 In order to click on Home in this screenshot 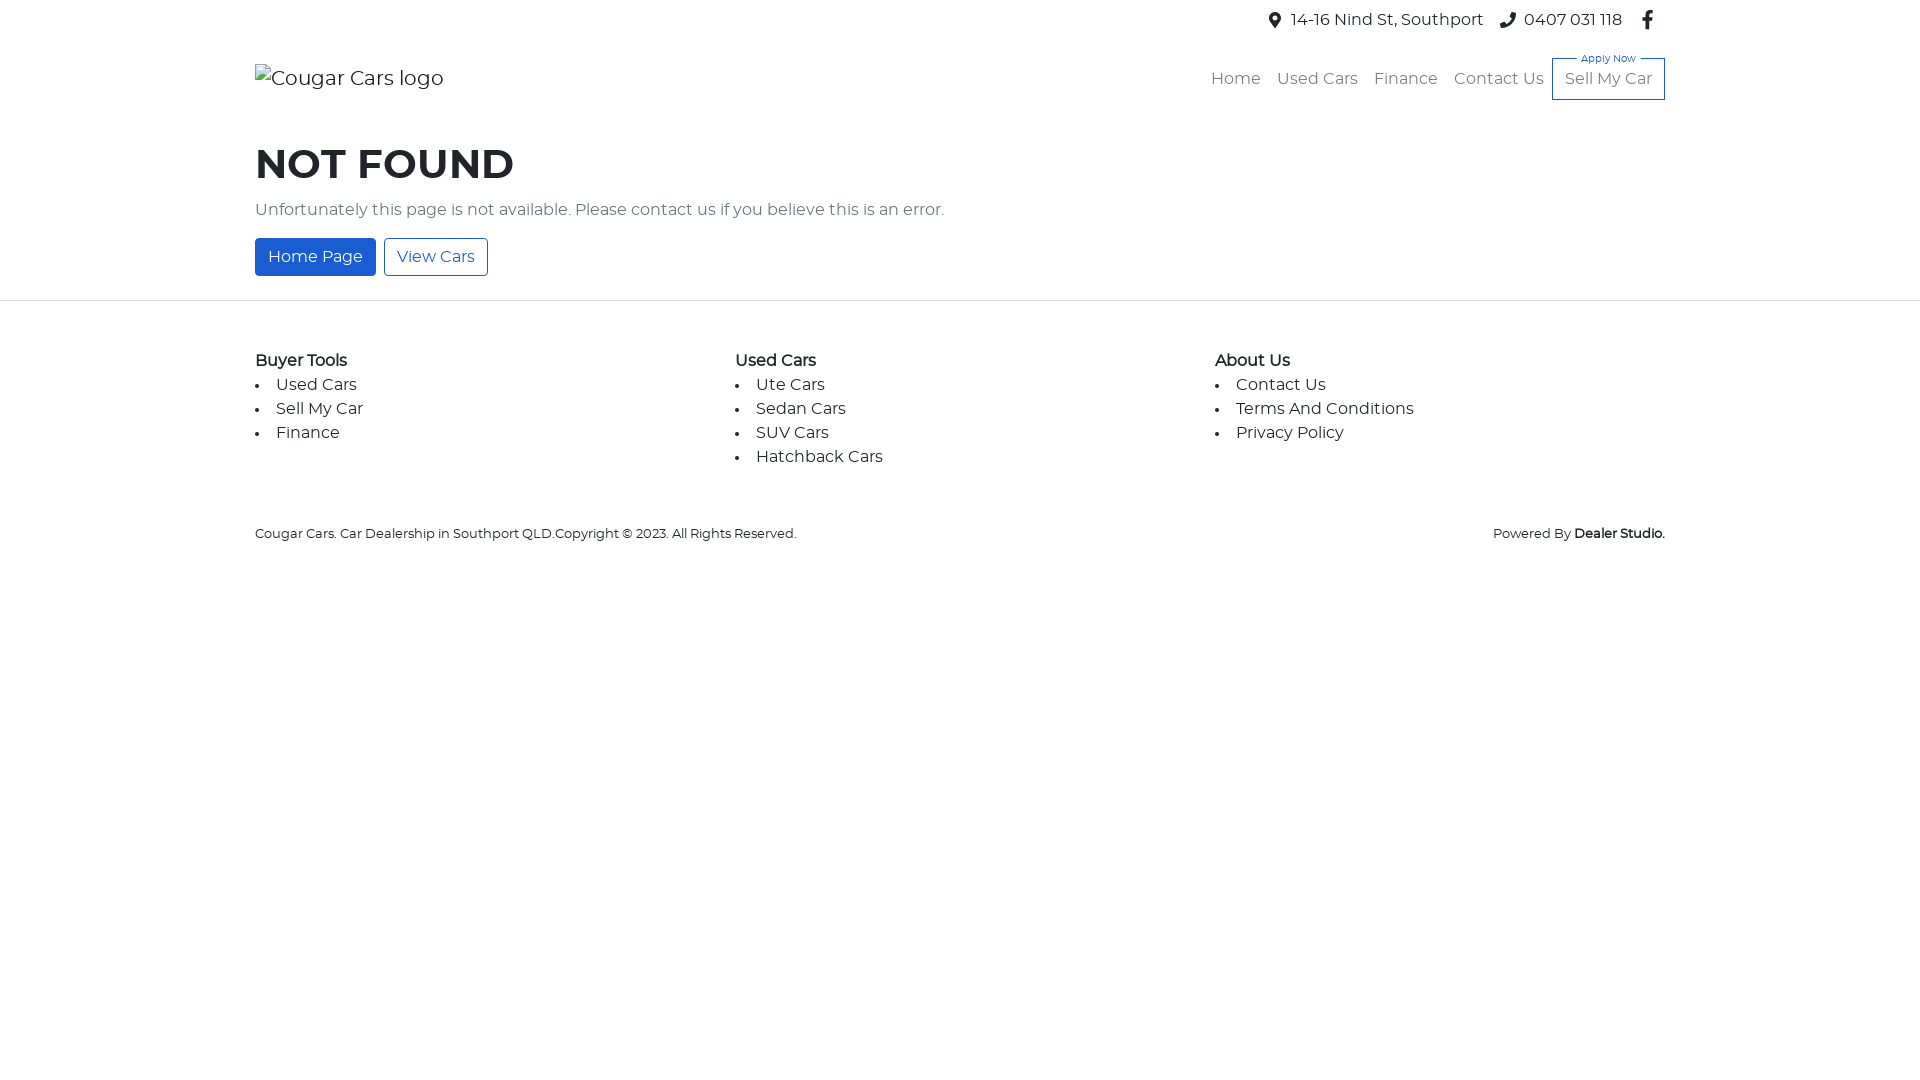, I will do `click(1236, 79)`.